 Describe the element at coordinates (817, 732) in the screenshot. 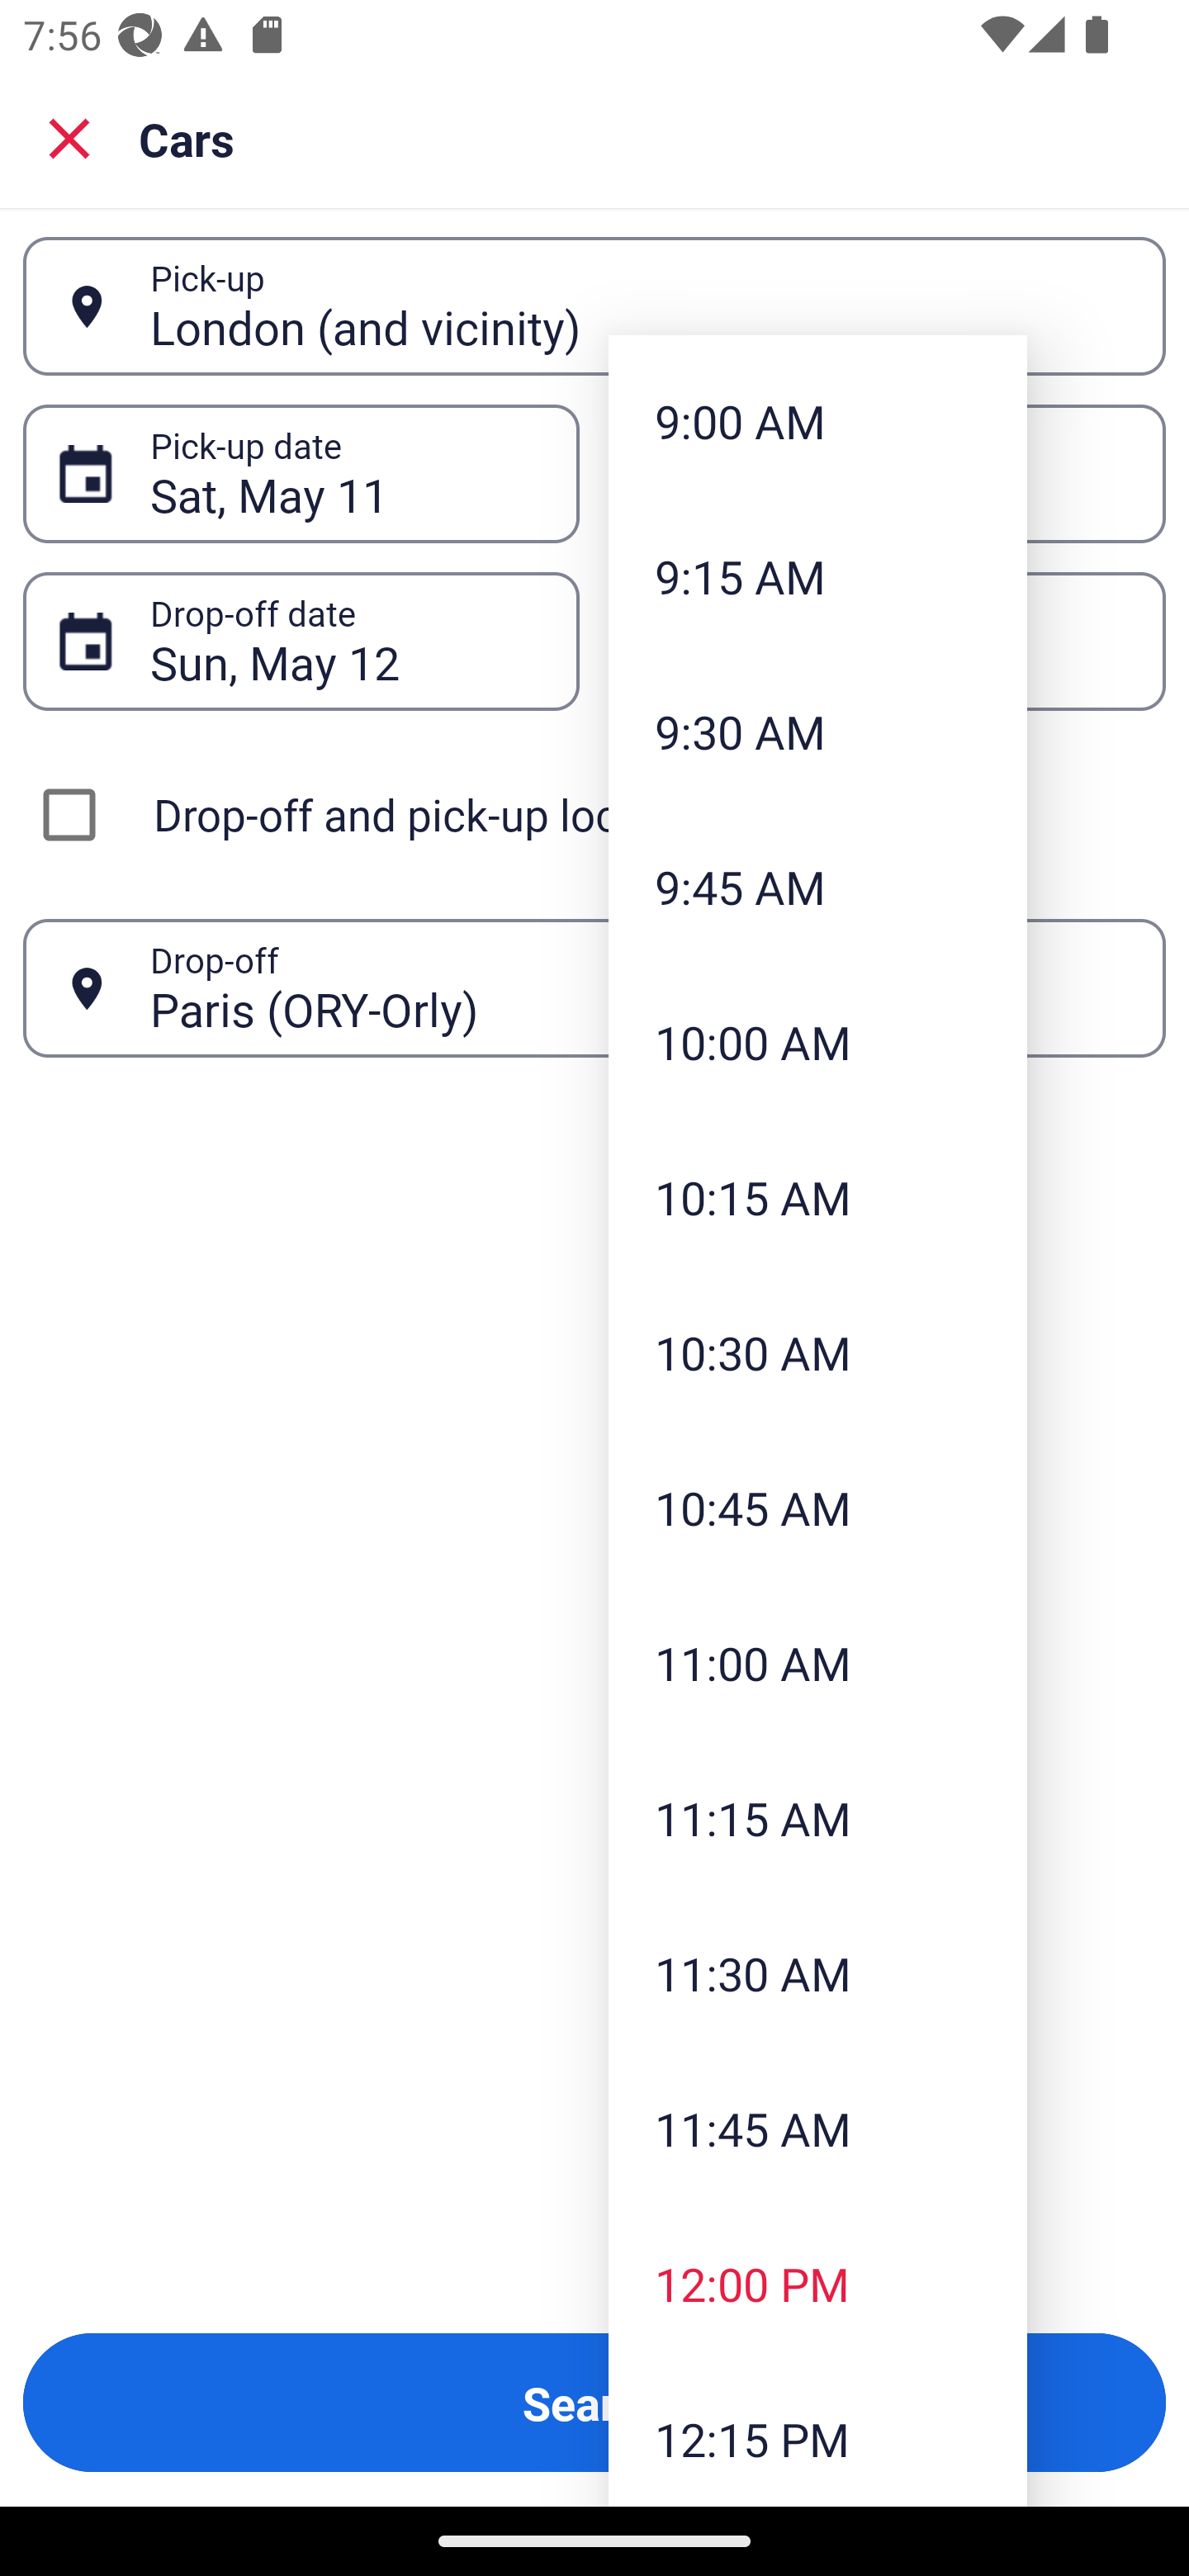

I see `9:30 AM` at that location.